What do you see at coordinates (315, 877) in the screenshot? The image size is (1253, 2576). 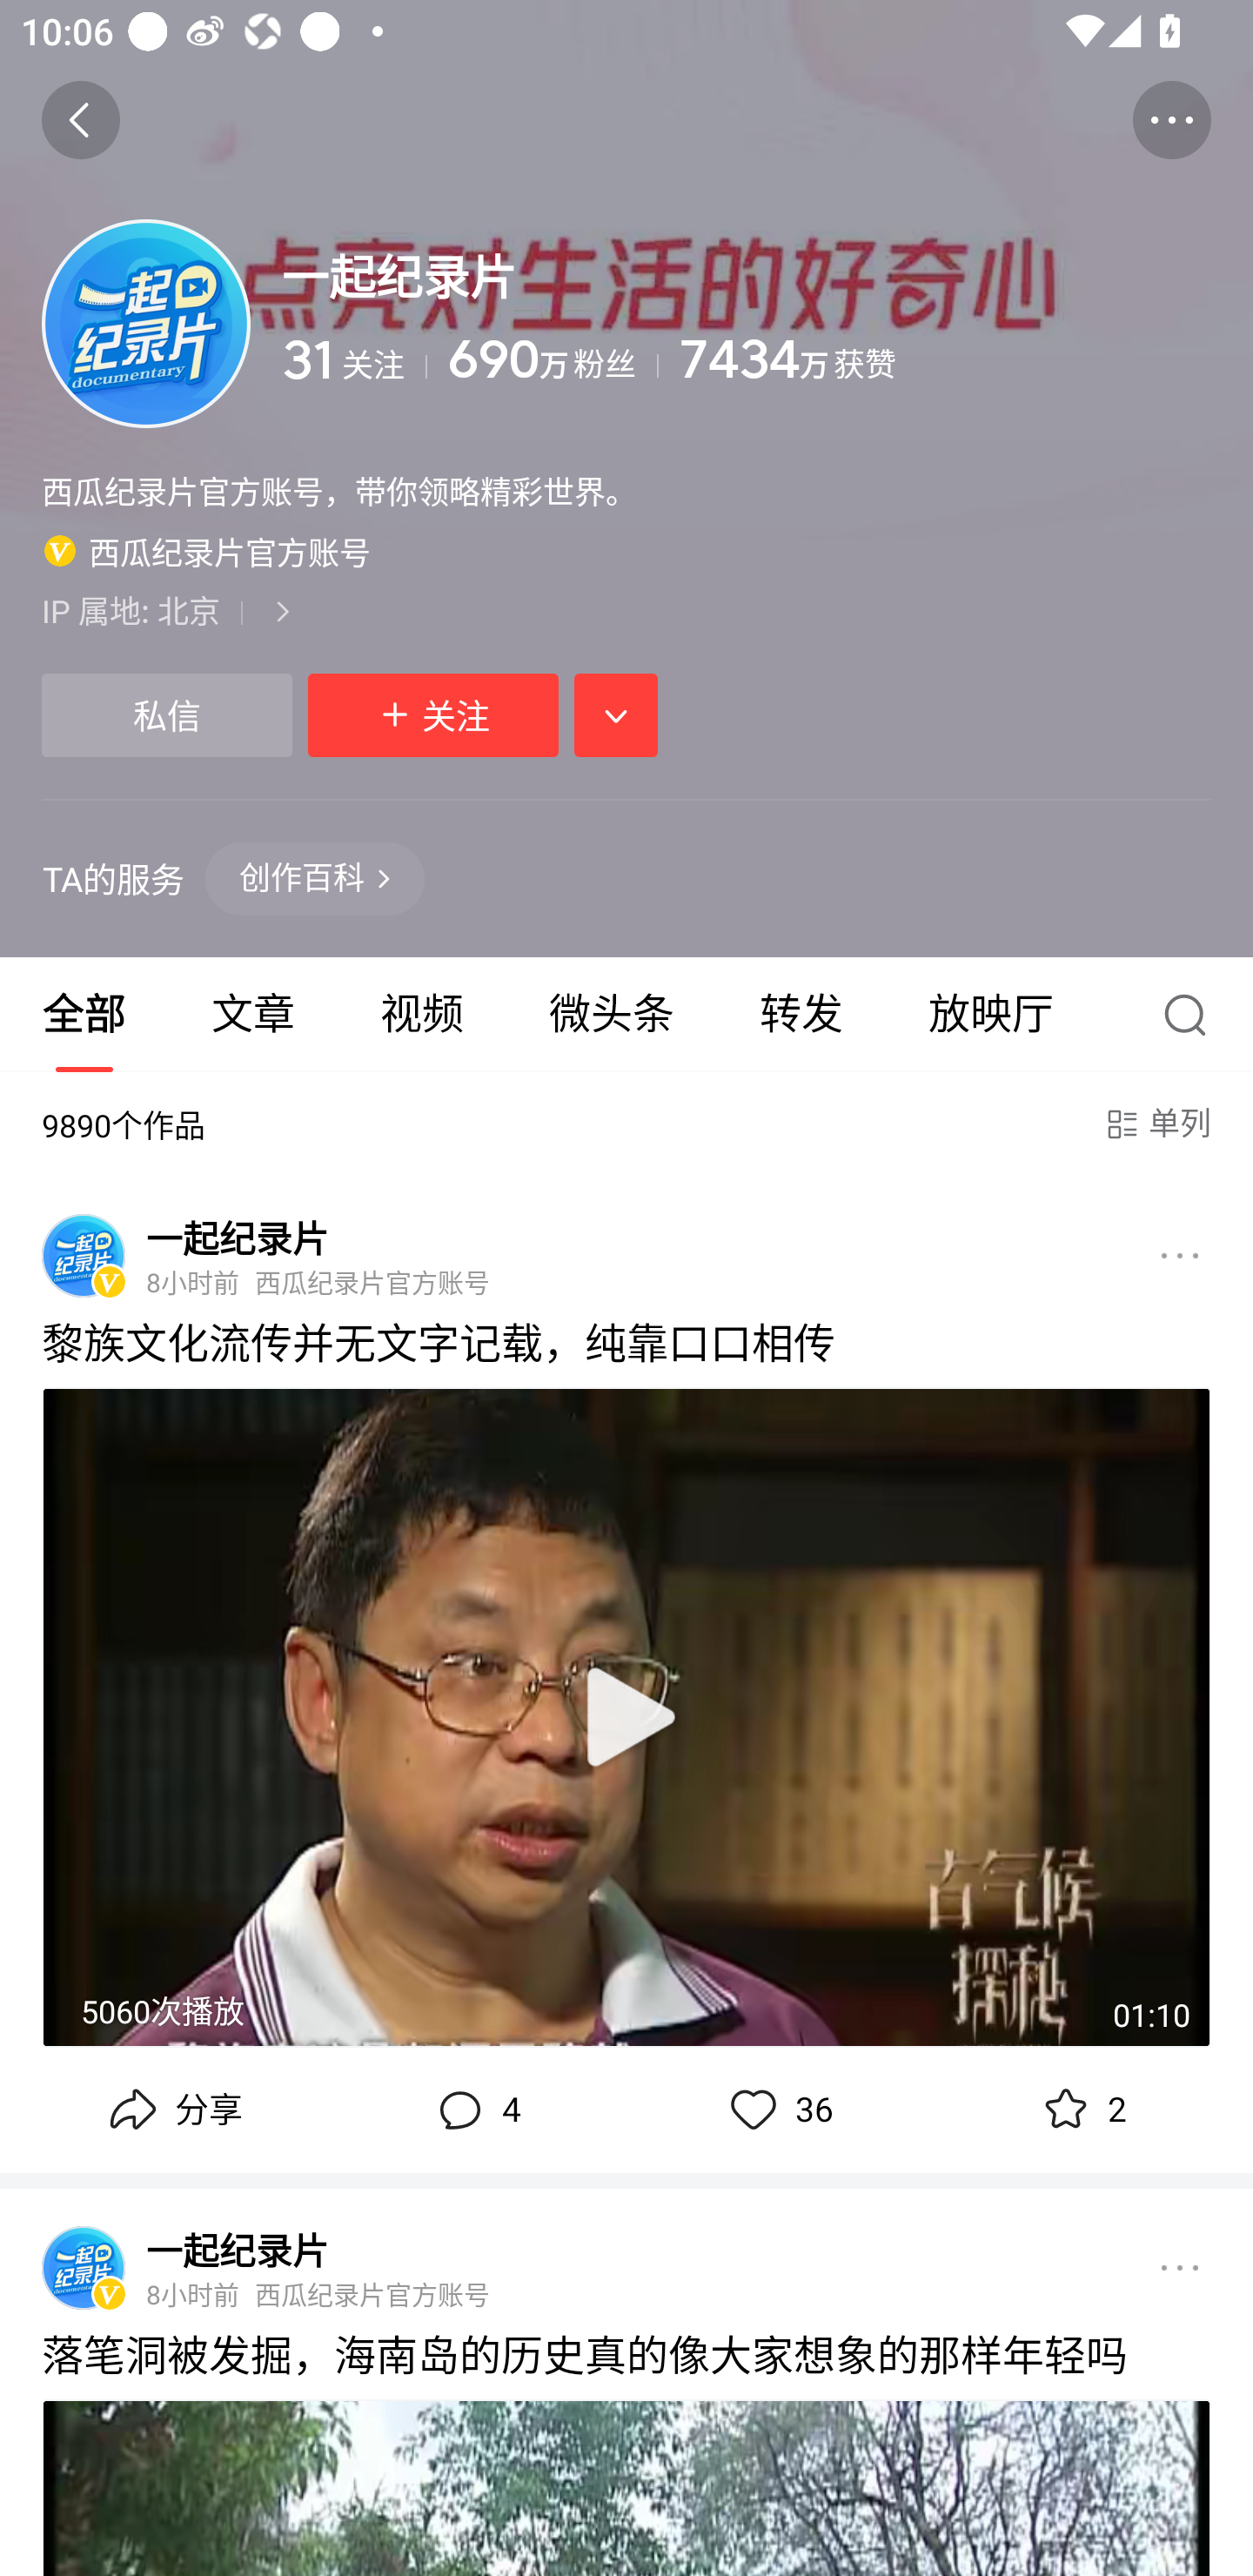 I see `创作百科` at bounding box center [315, 877].